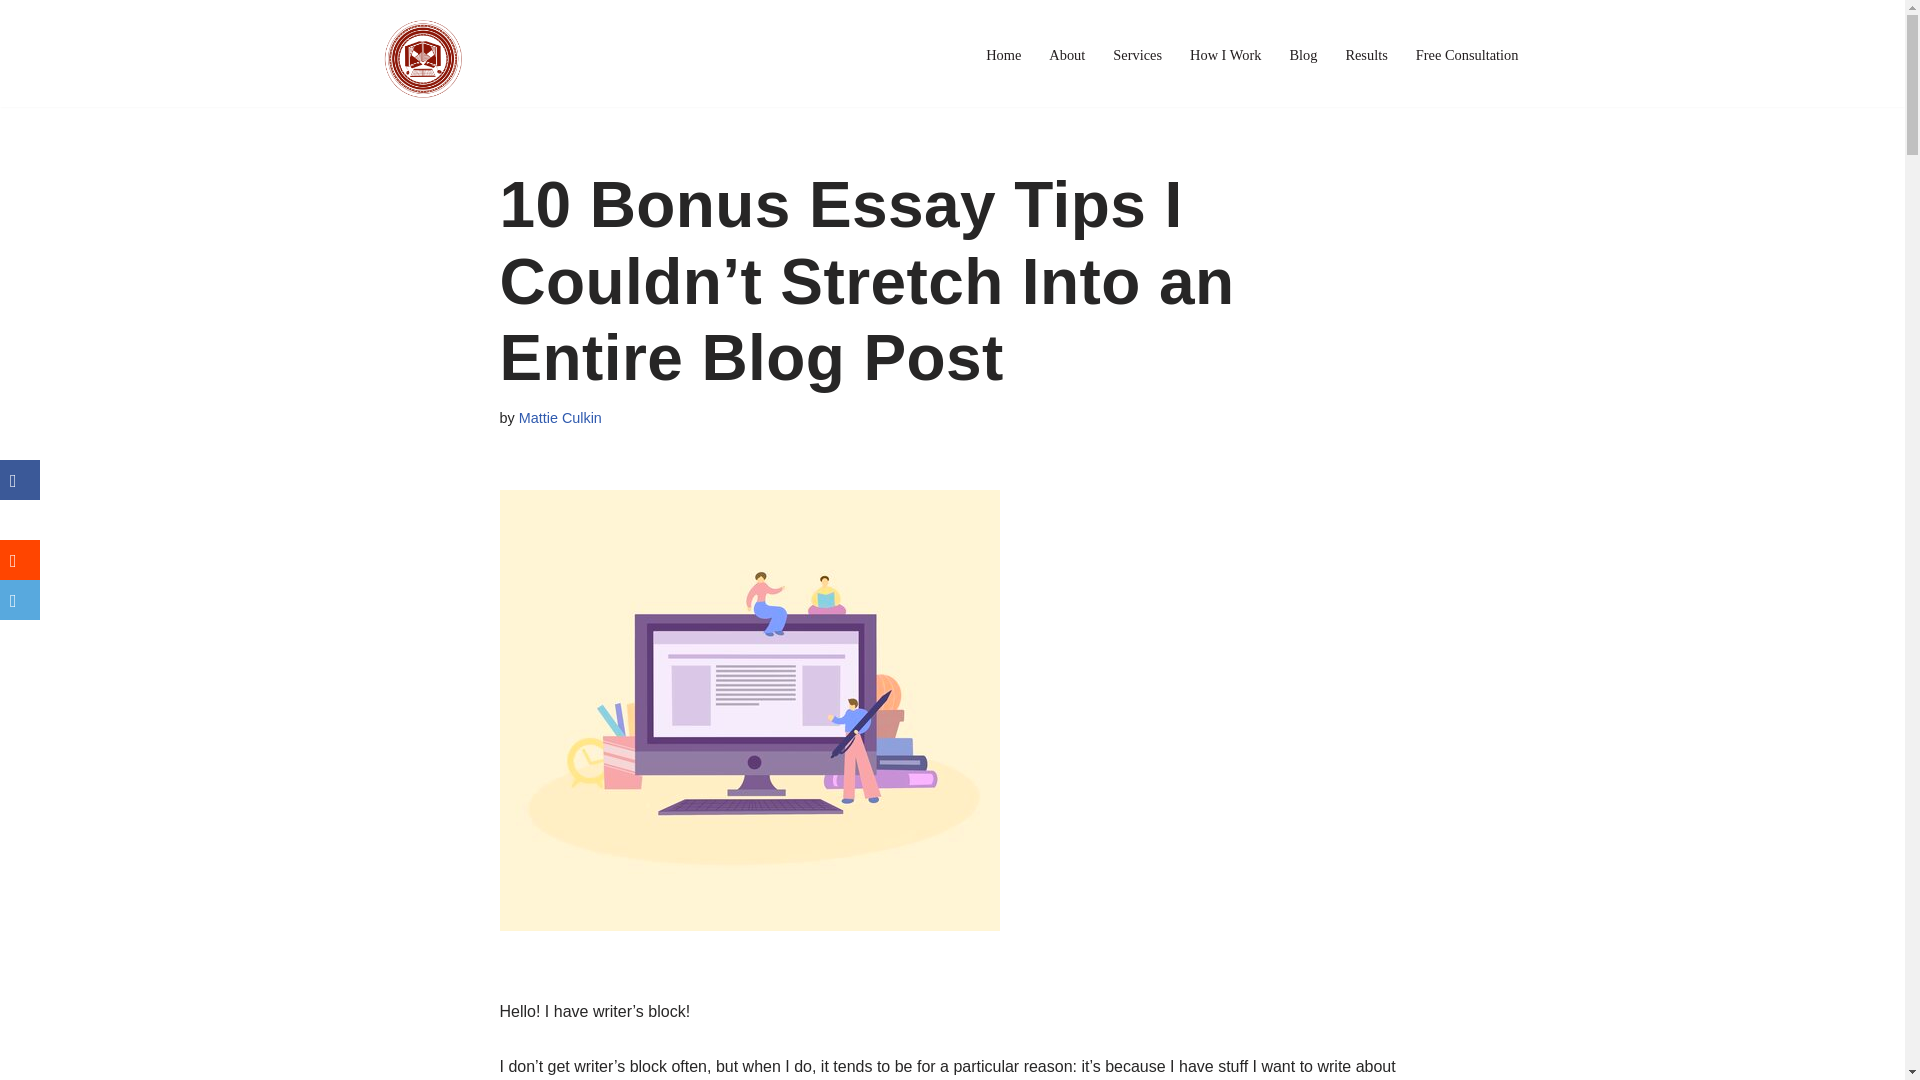 This screenshot has width=1920, height=1080. I want to click on Home, so click(1004, 55).